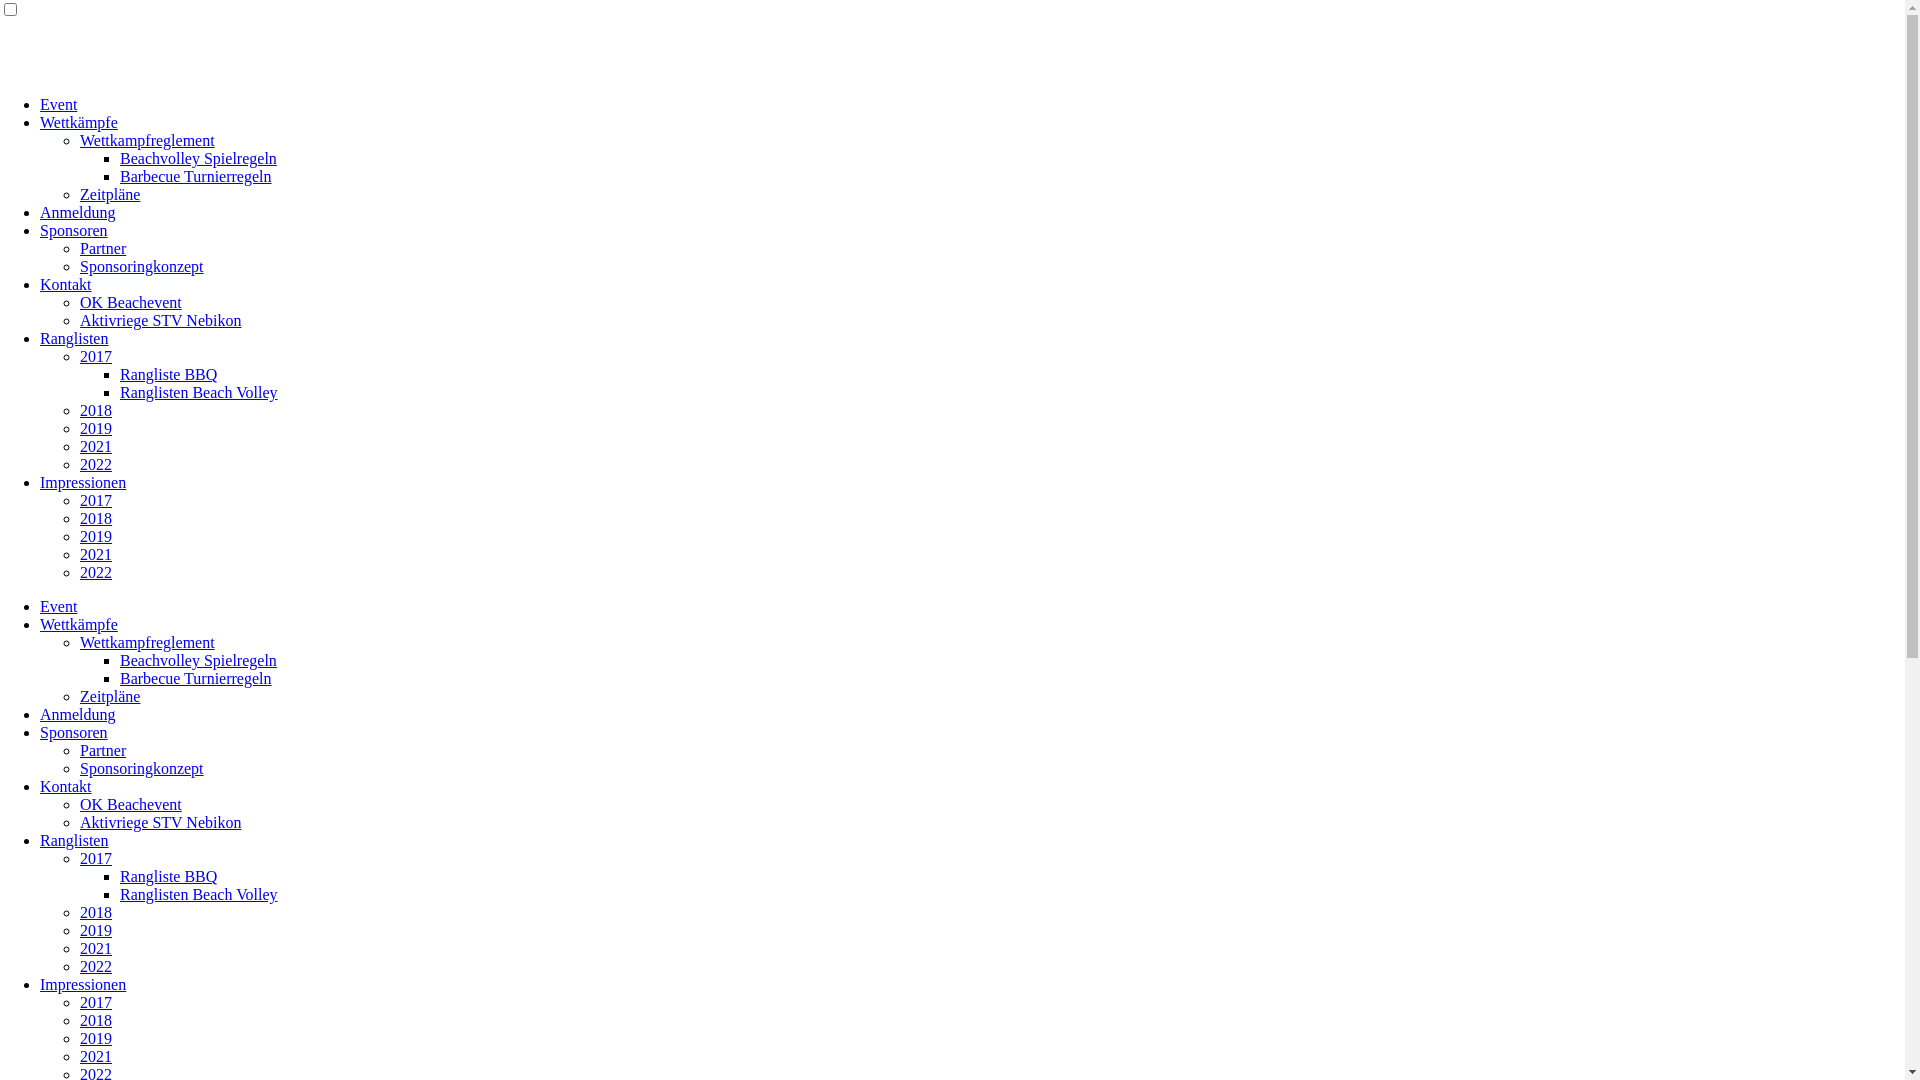 Image resolution: width=1920 pixels, height=1080 pixels. Describe the element at coordinates (142, 768) in the screenshot. I see `Sponsoringkonzept` at that location.